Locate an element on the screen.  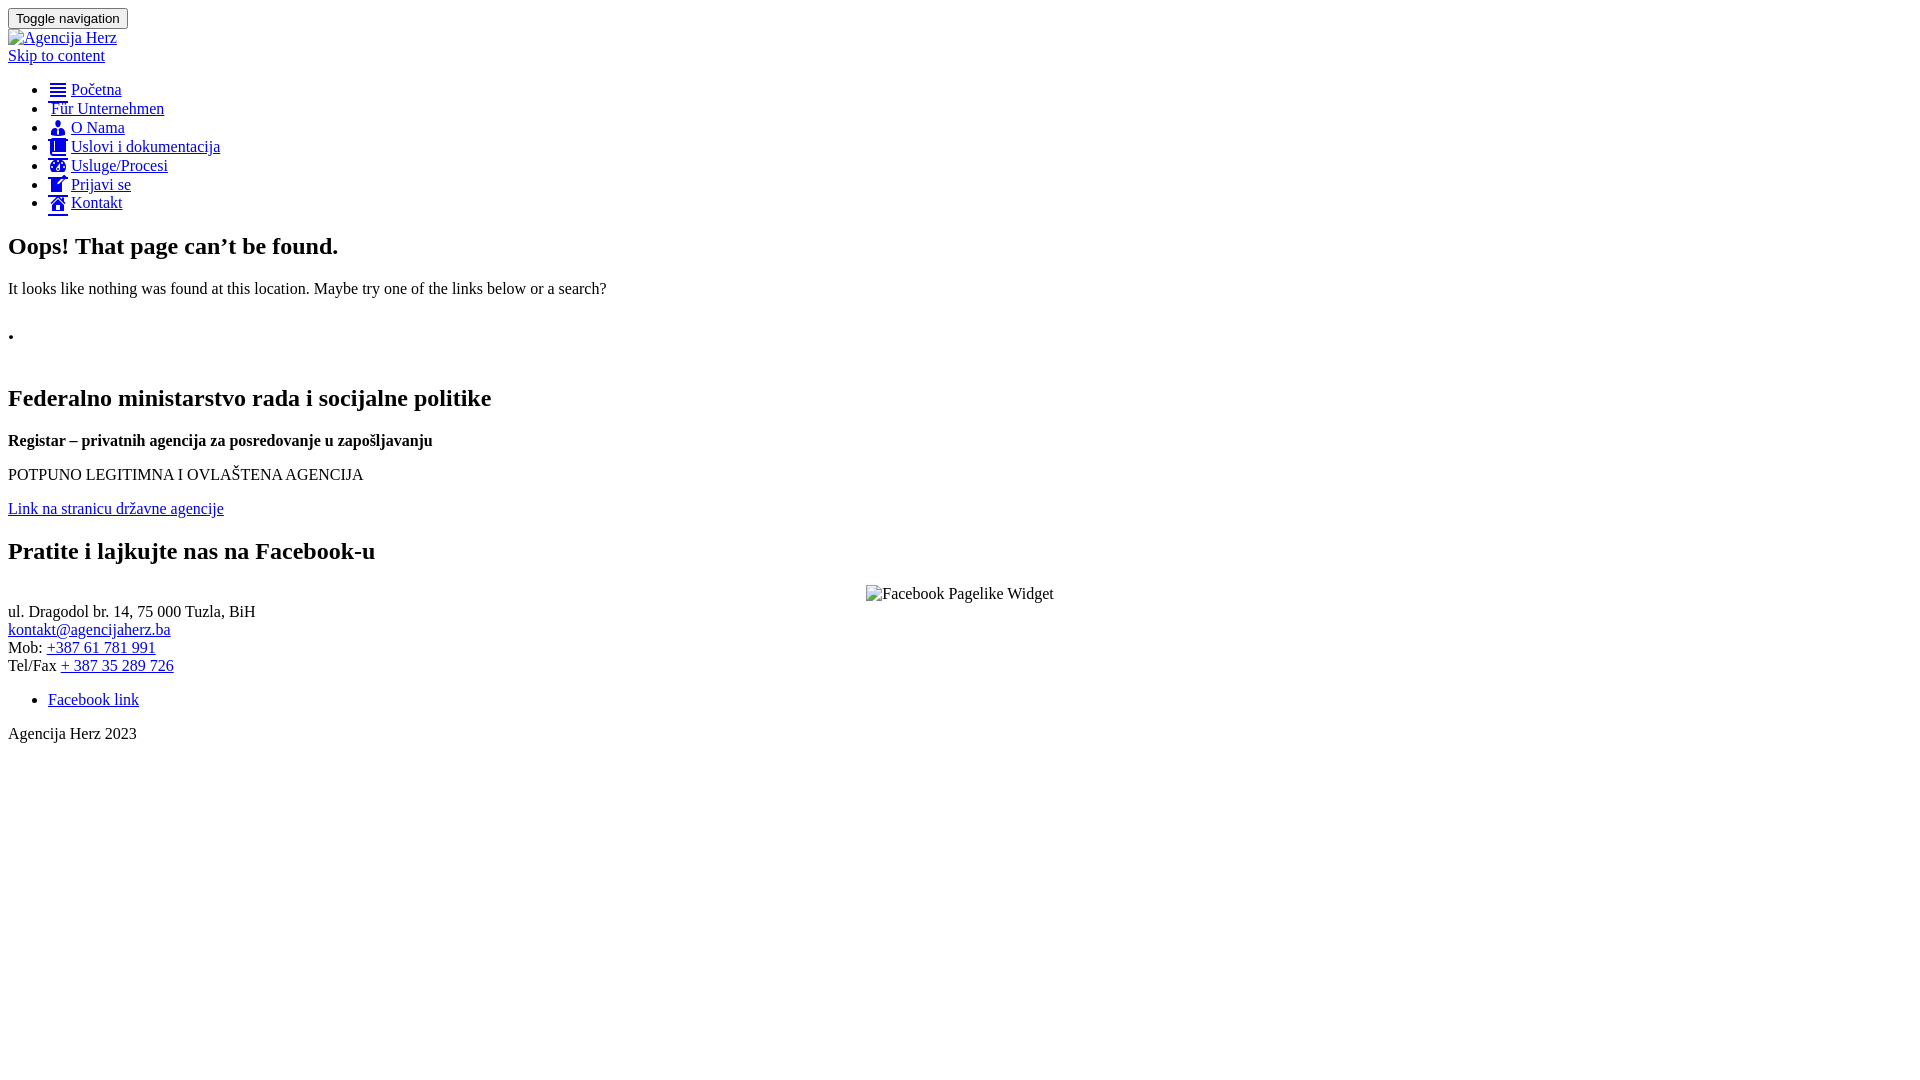
kontakt@agencijaherz.ba is located at coordinates (90, 630).